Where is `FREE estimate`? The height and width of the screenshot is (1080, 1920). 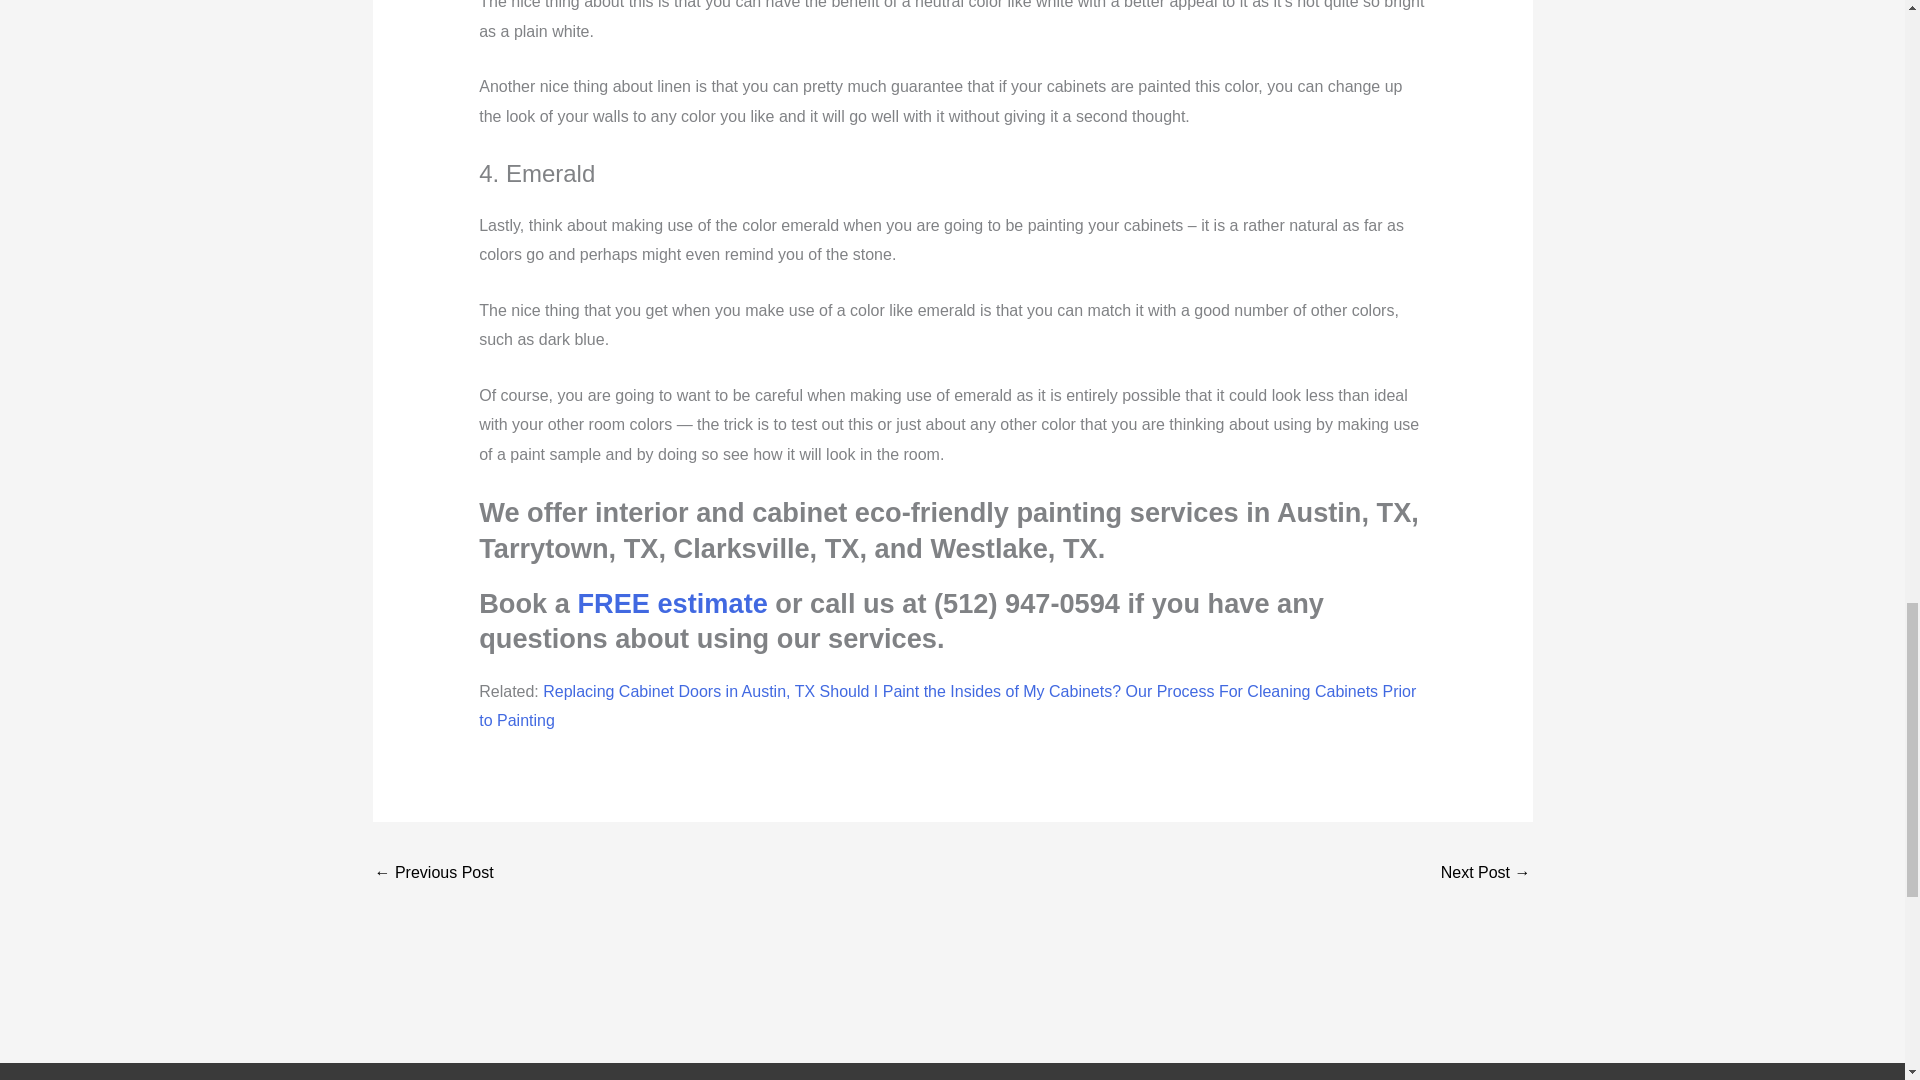
FREE estimate is located at coordinates (672, 602).